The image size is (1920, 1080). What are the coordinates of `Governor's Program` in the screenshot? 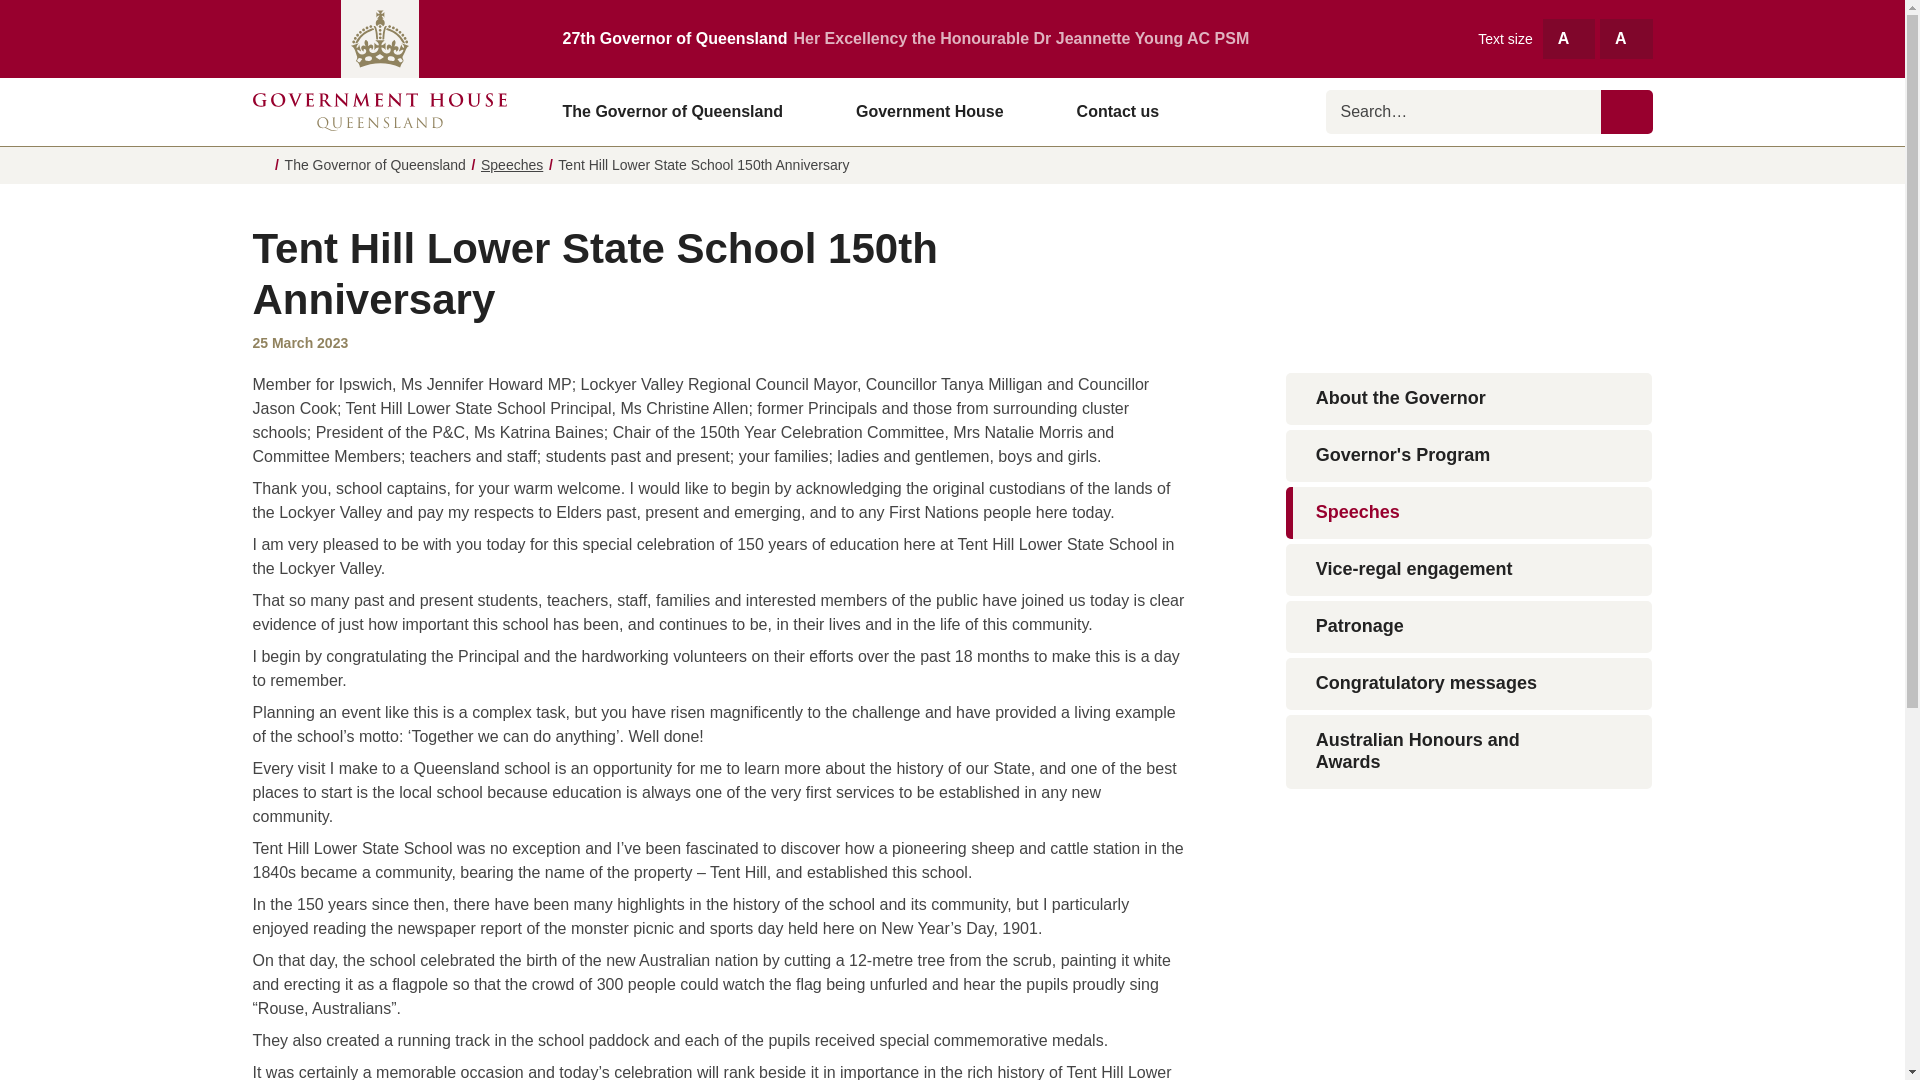 It's located at (1470, 455).